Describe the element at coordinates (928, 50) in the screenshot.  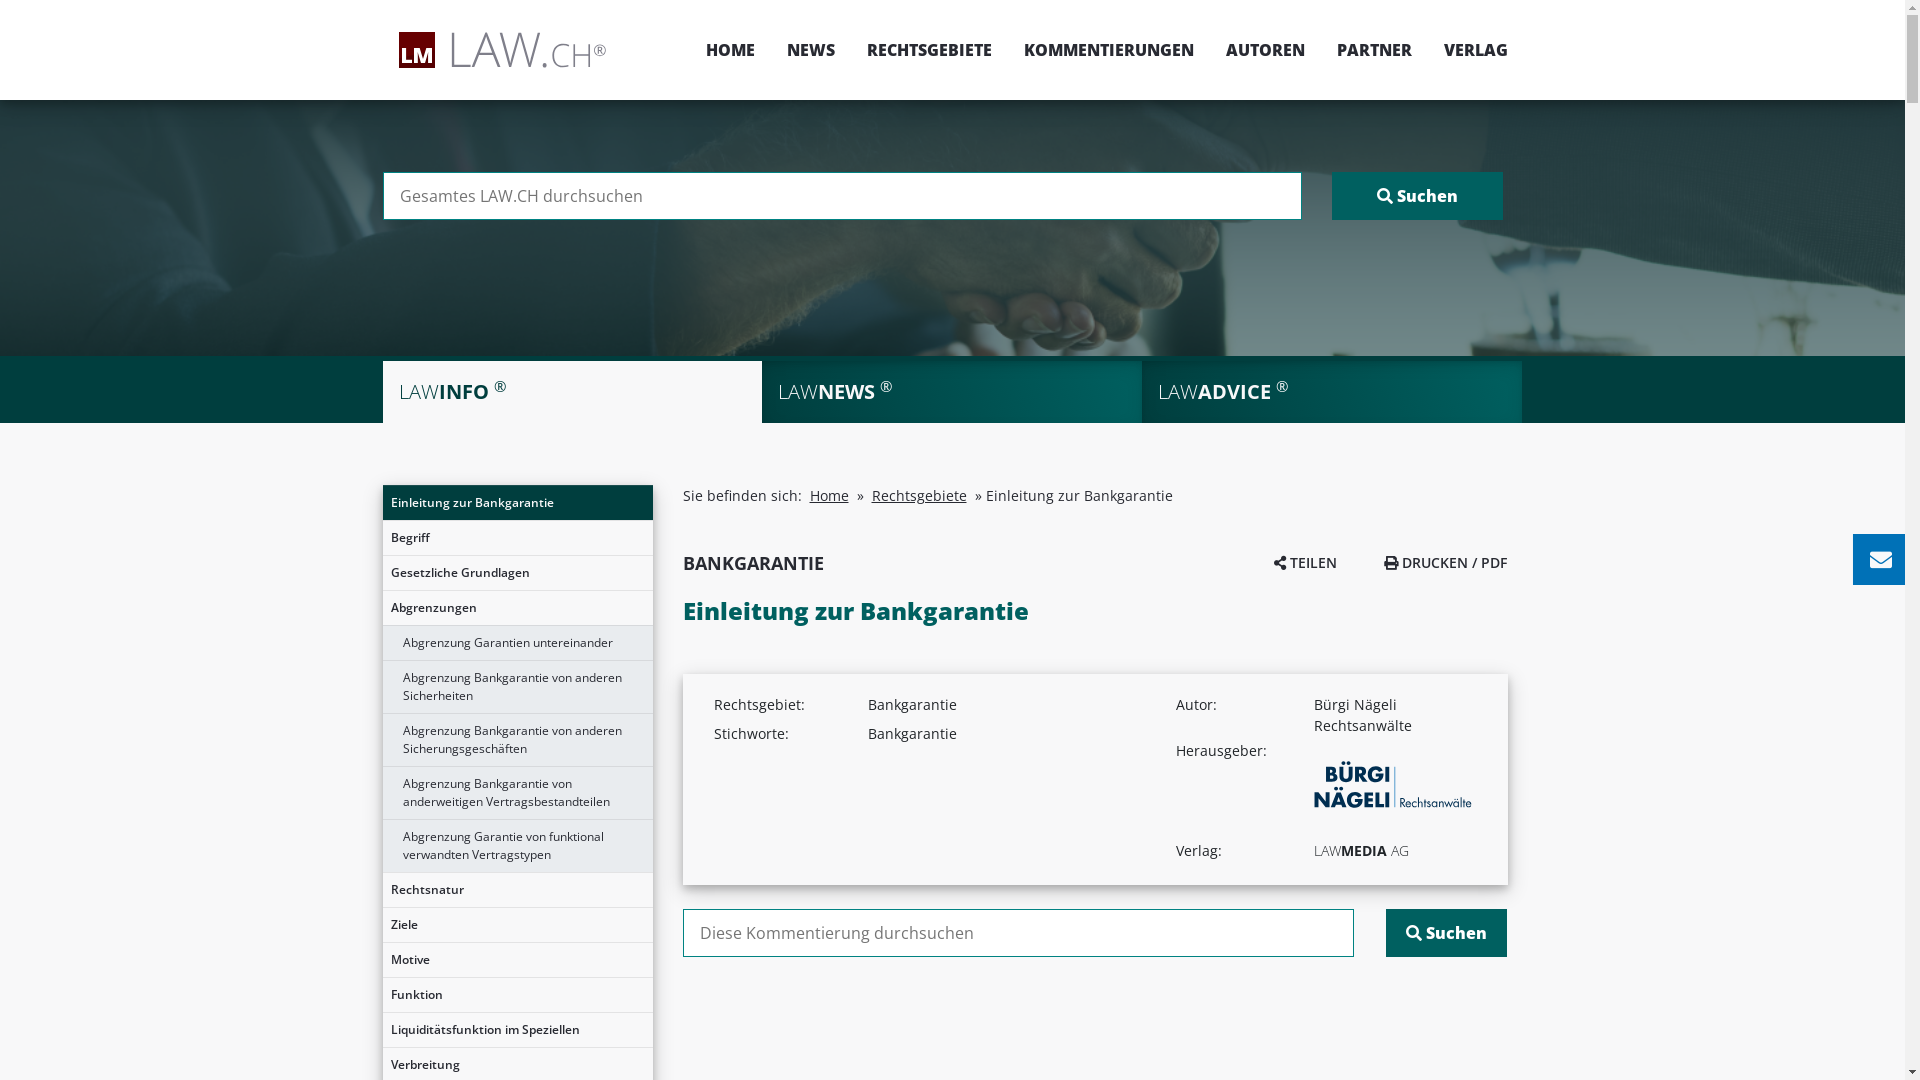
I see `RECHTSGEBIETE` at that location.